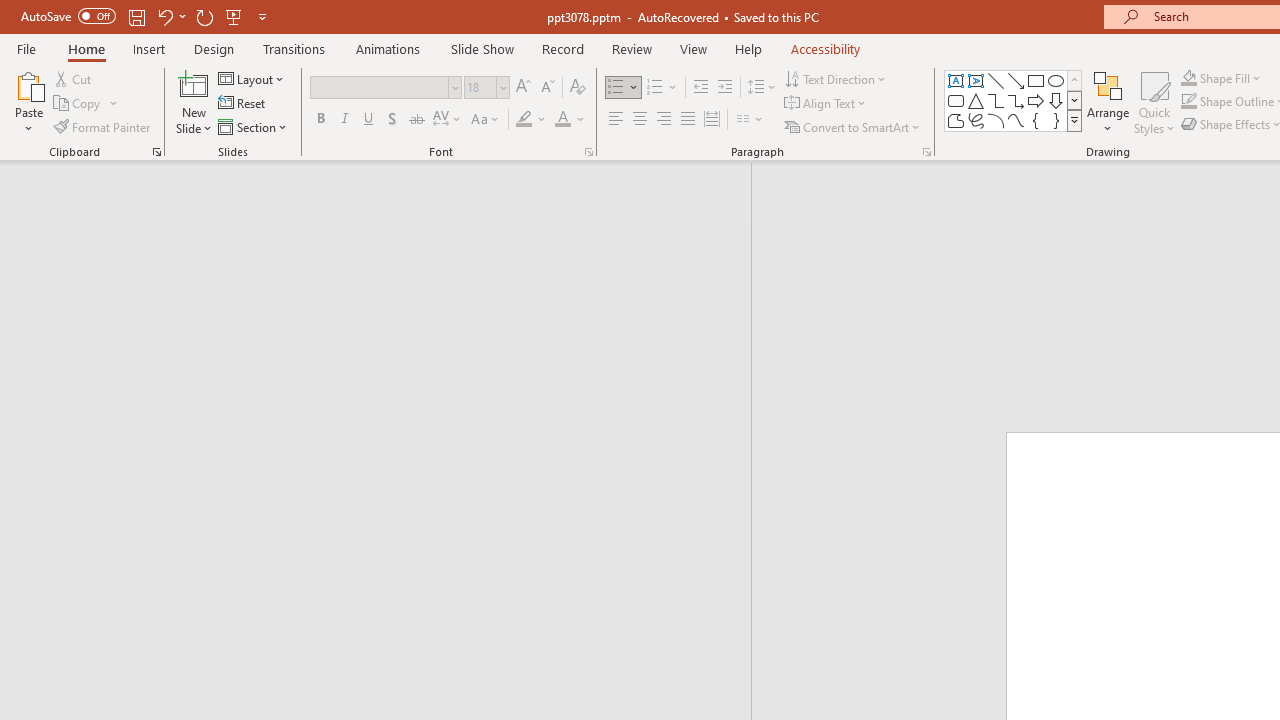  I want to click on Freeform: Scribble, so click(976, 120).